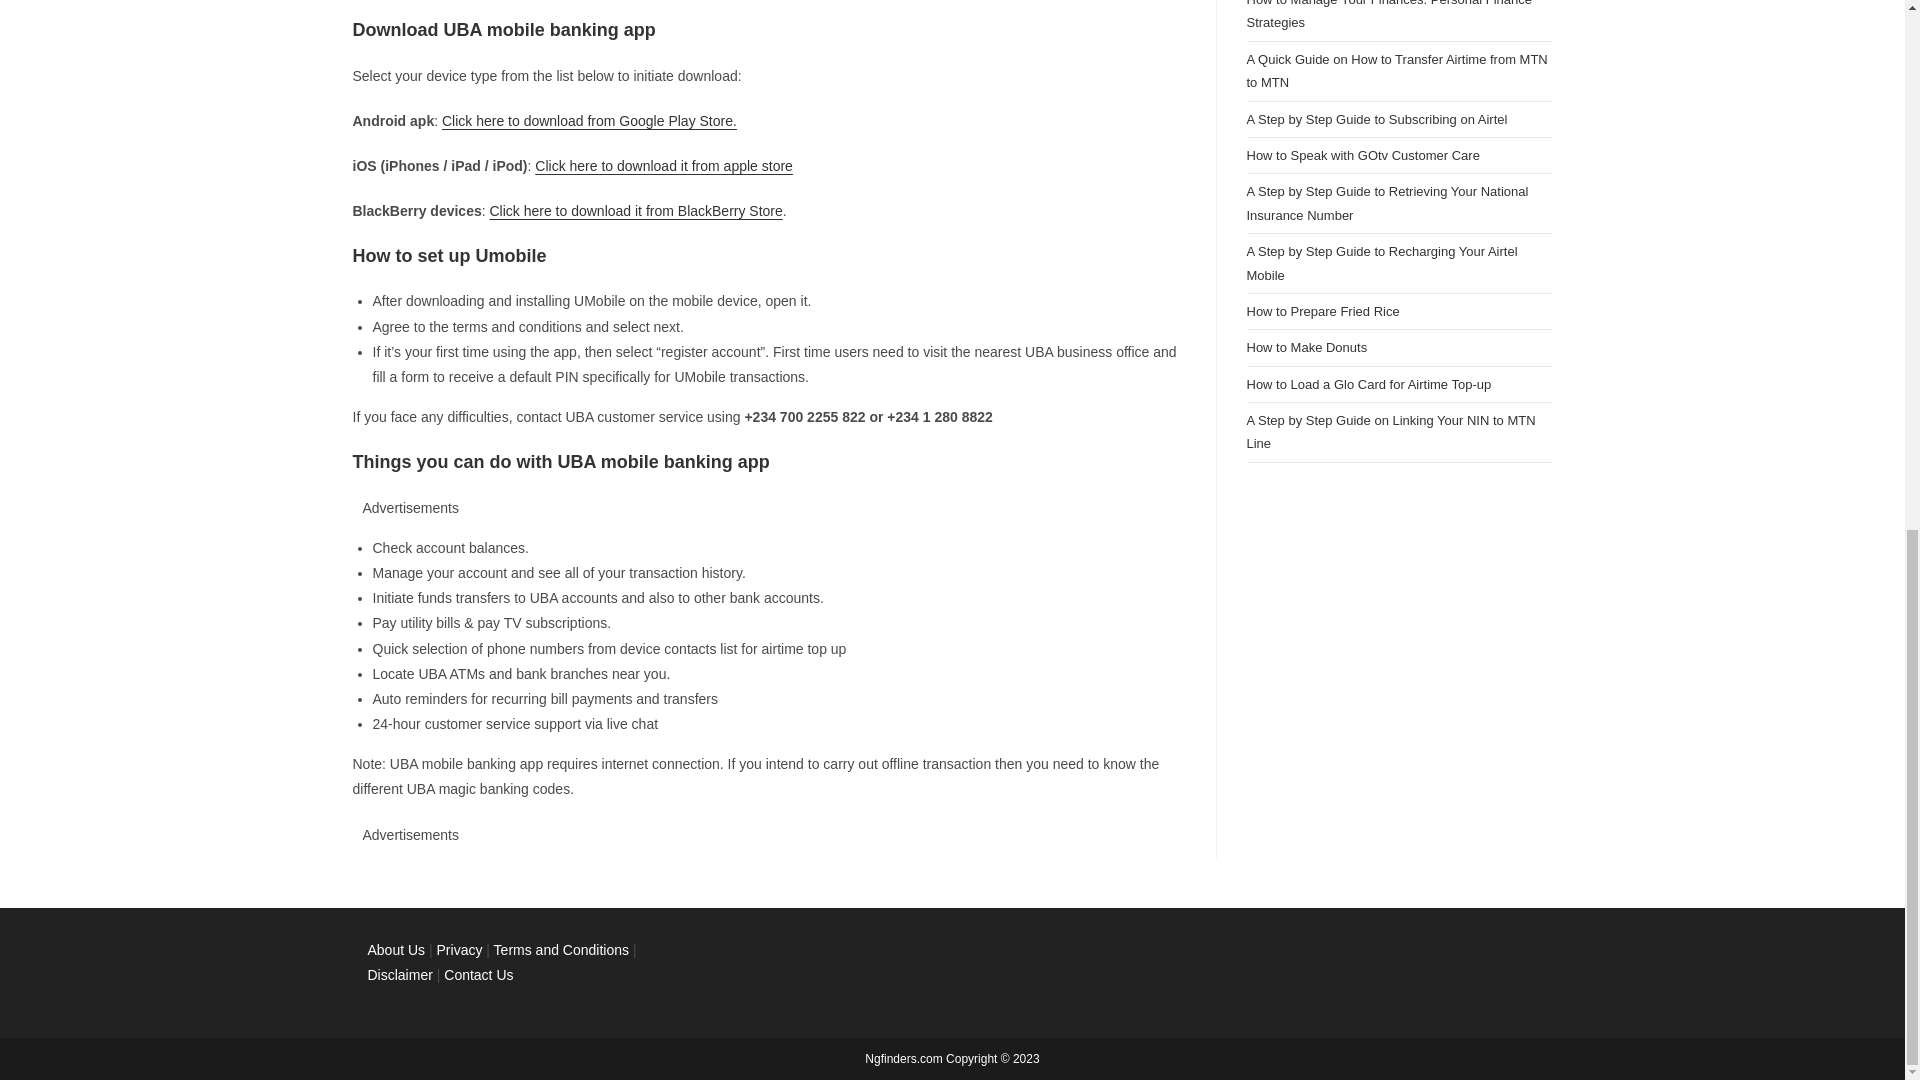 This screenshot has width=1920, height=1080. Describe the element at coordinates (1388, 15) in the screenshot. I see `How to Manage Your Finances: Personal Finance Strategies` at that location.